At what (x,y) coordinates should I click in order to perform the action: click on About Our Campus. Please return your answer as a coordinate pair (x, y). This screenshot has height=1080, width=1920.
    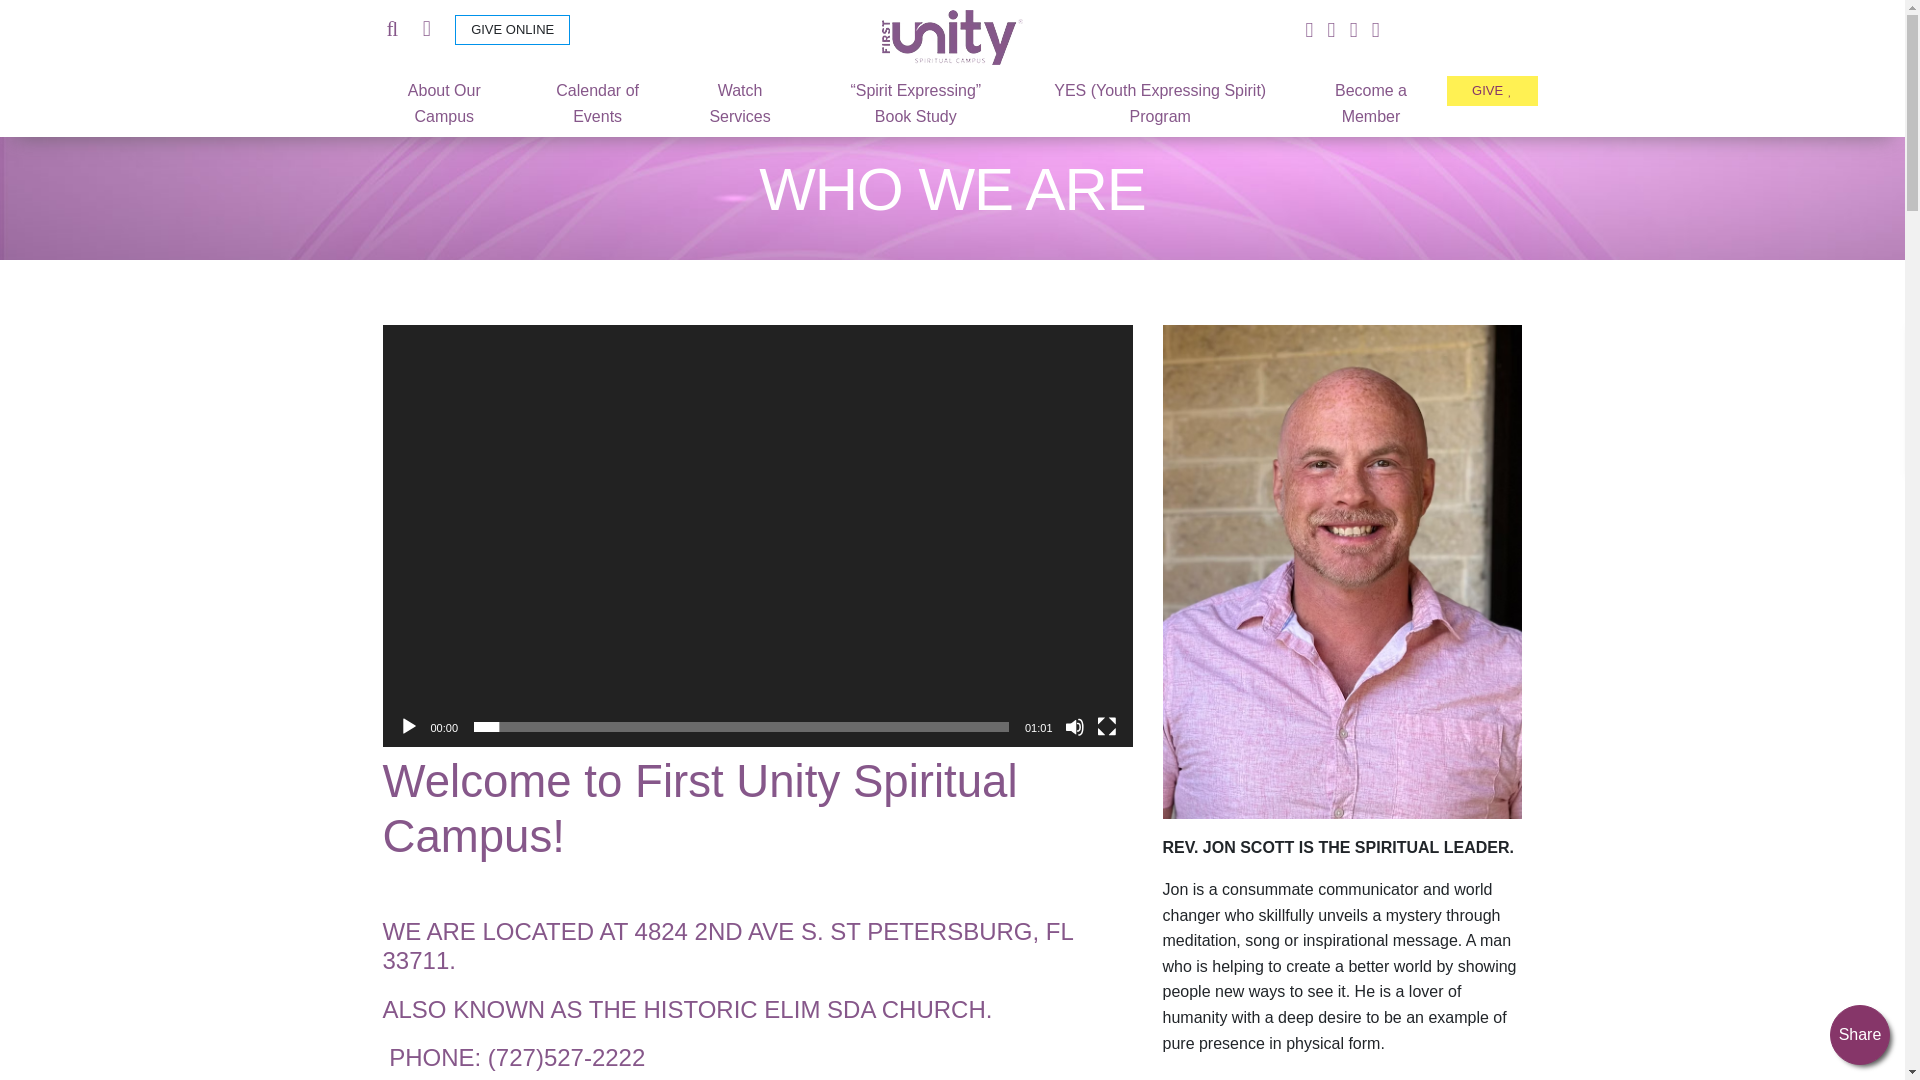
    Looking at the image, I should click on (445, 102).